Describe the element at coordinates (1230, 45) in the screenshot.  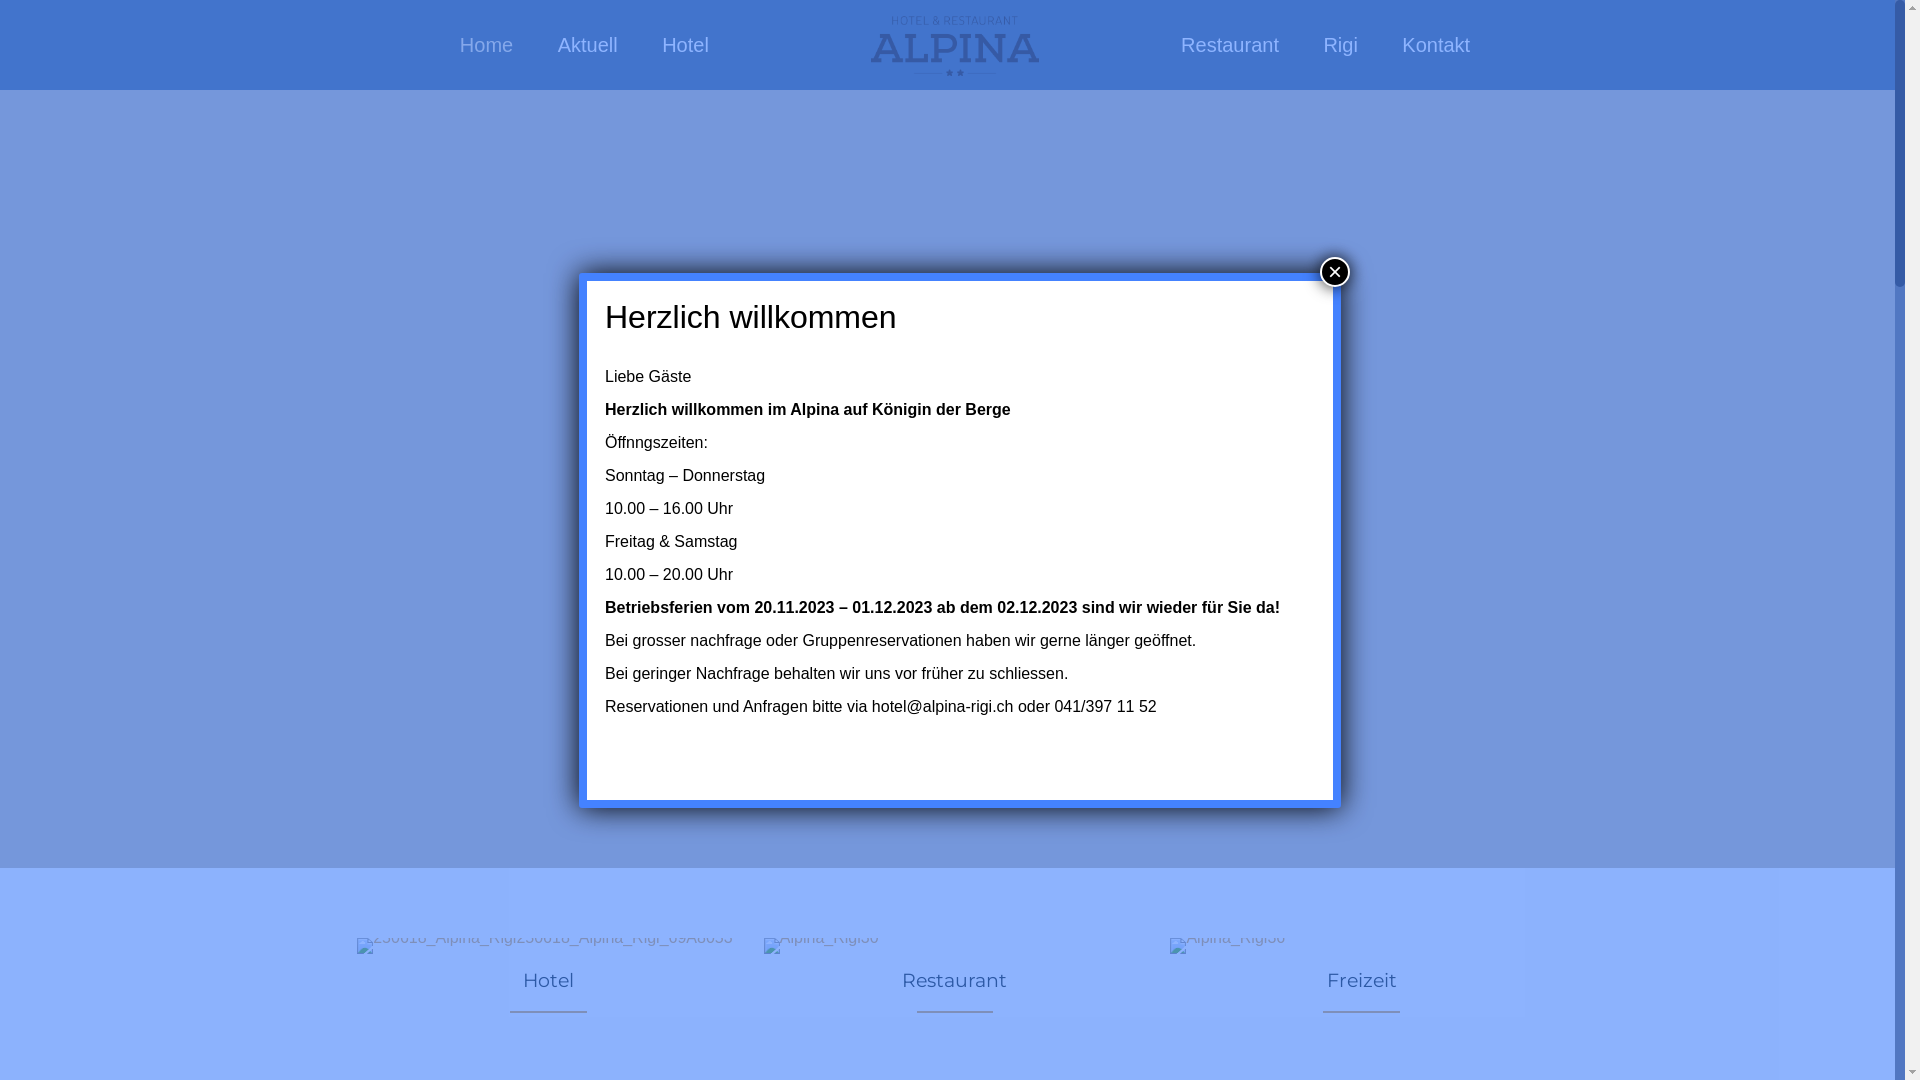
I see `Restaurant` at that location.